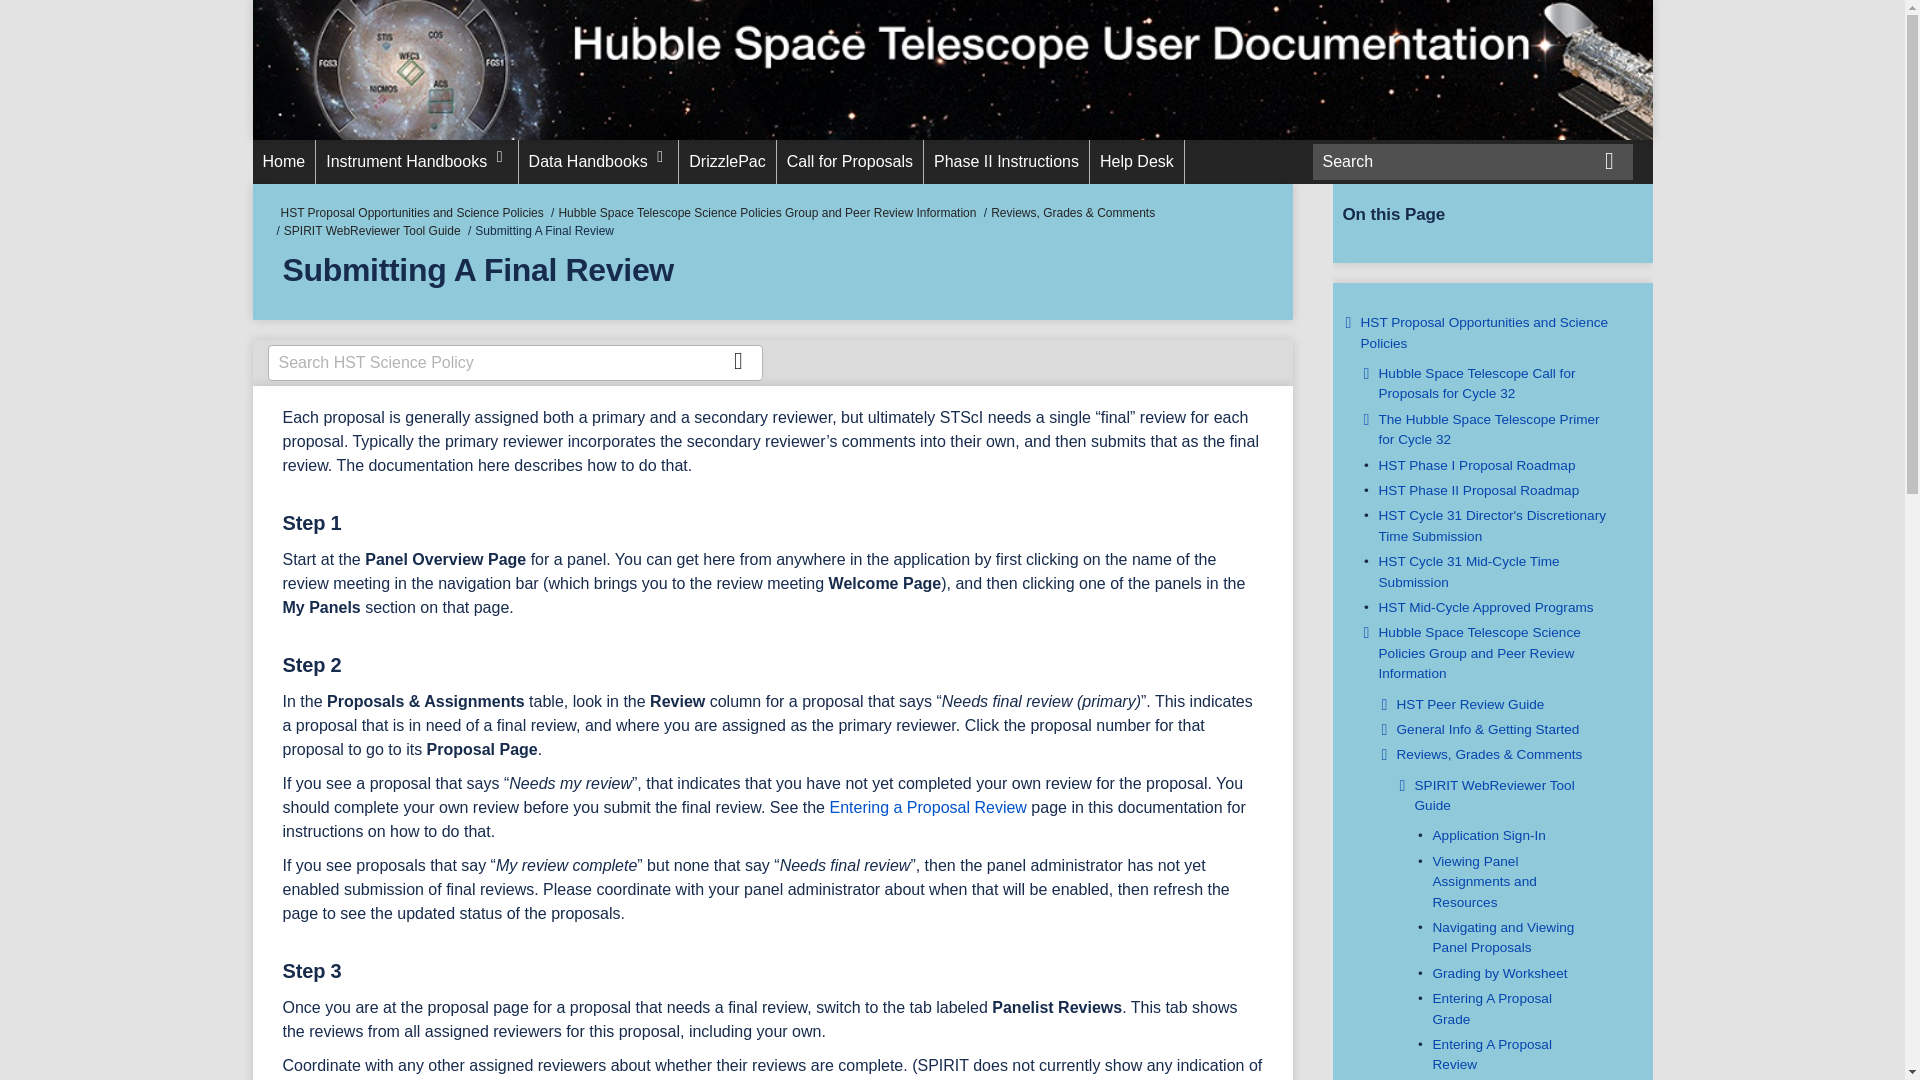 This screenshot has width=1920, height=1080. Describe the element at coordinates (372, 230) in the screenshot. I see `SPIRIT WebReviewer Tool Guide` at that location.